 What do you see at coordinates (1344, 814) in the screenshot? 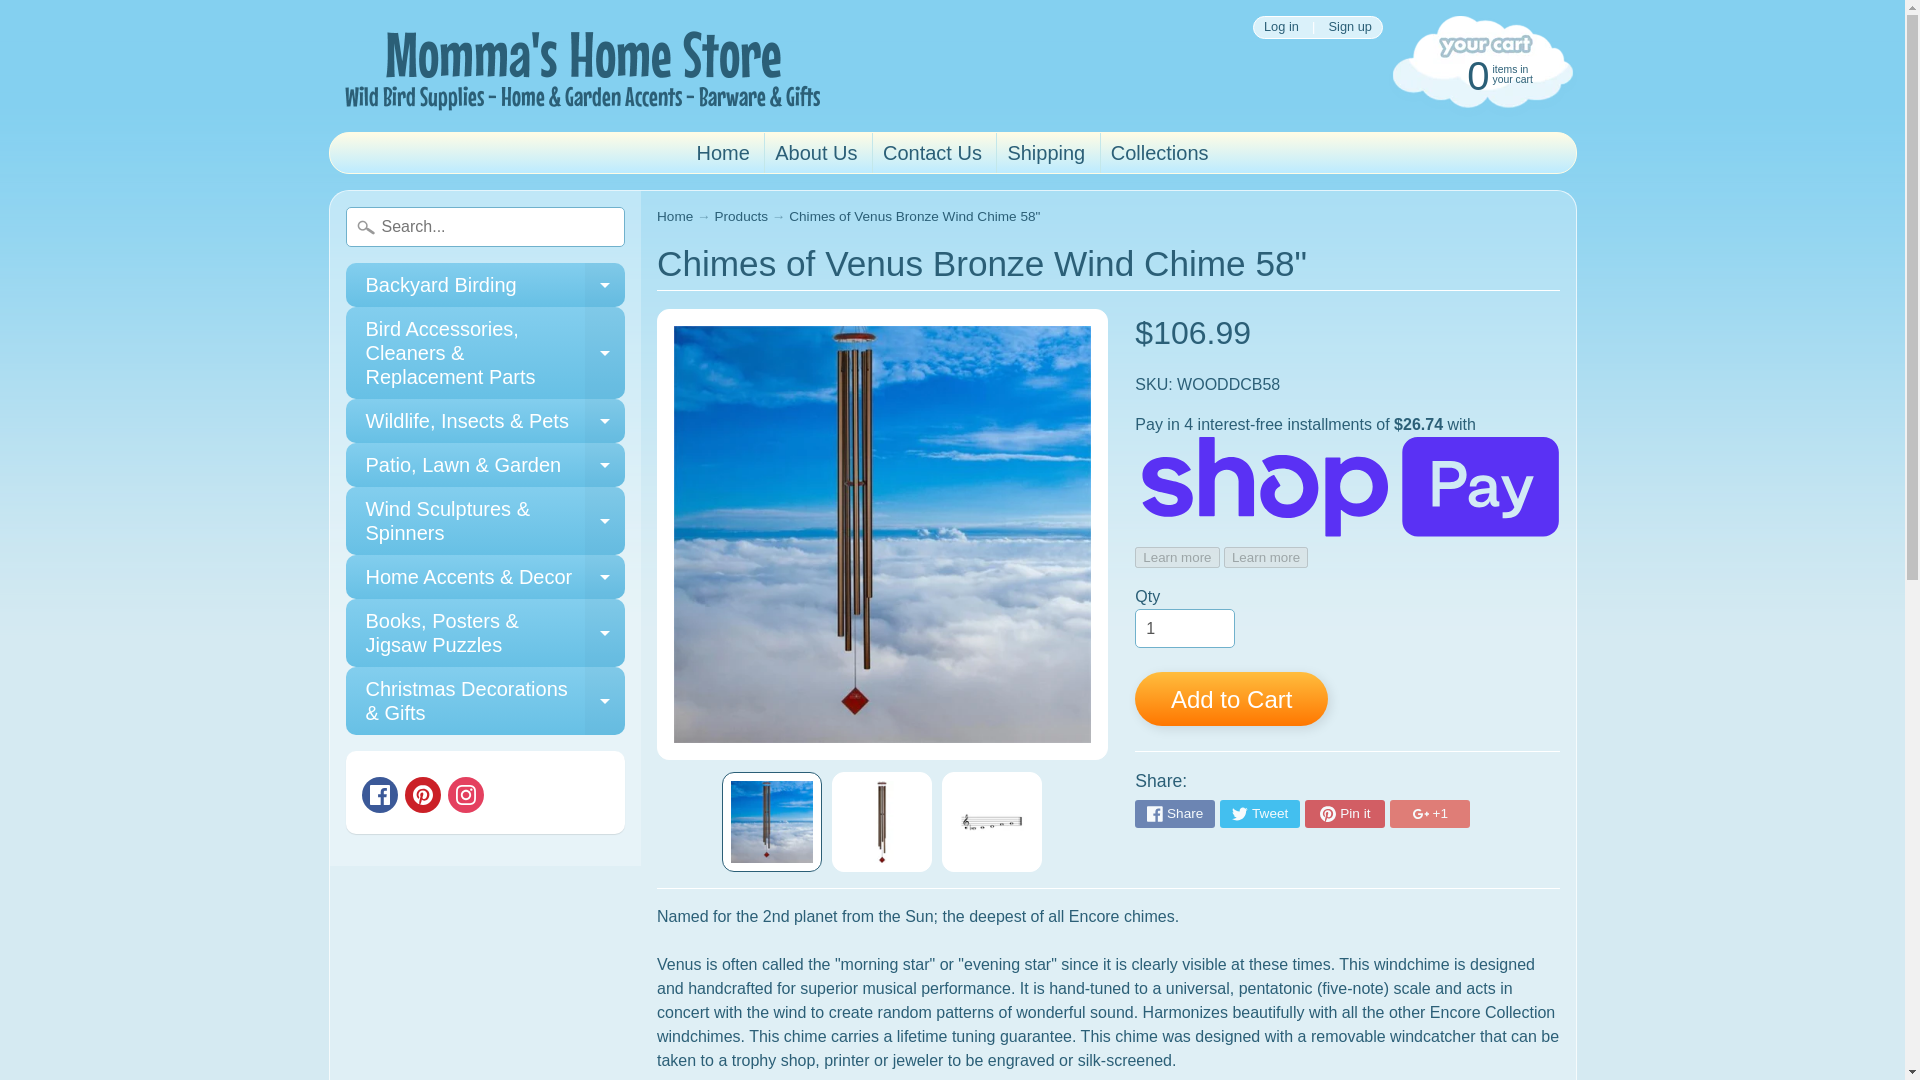
I see `Pin on Pinterest` at bounding box center [1344, 814].